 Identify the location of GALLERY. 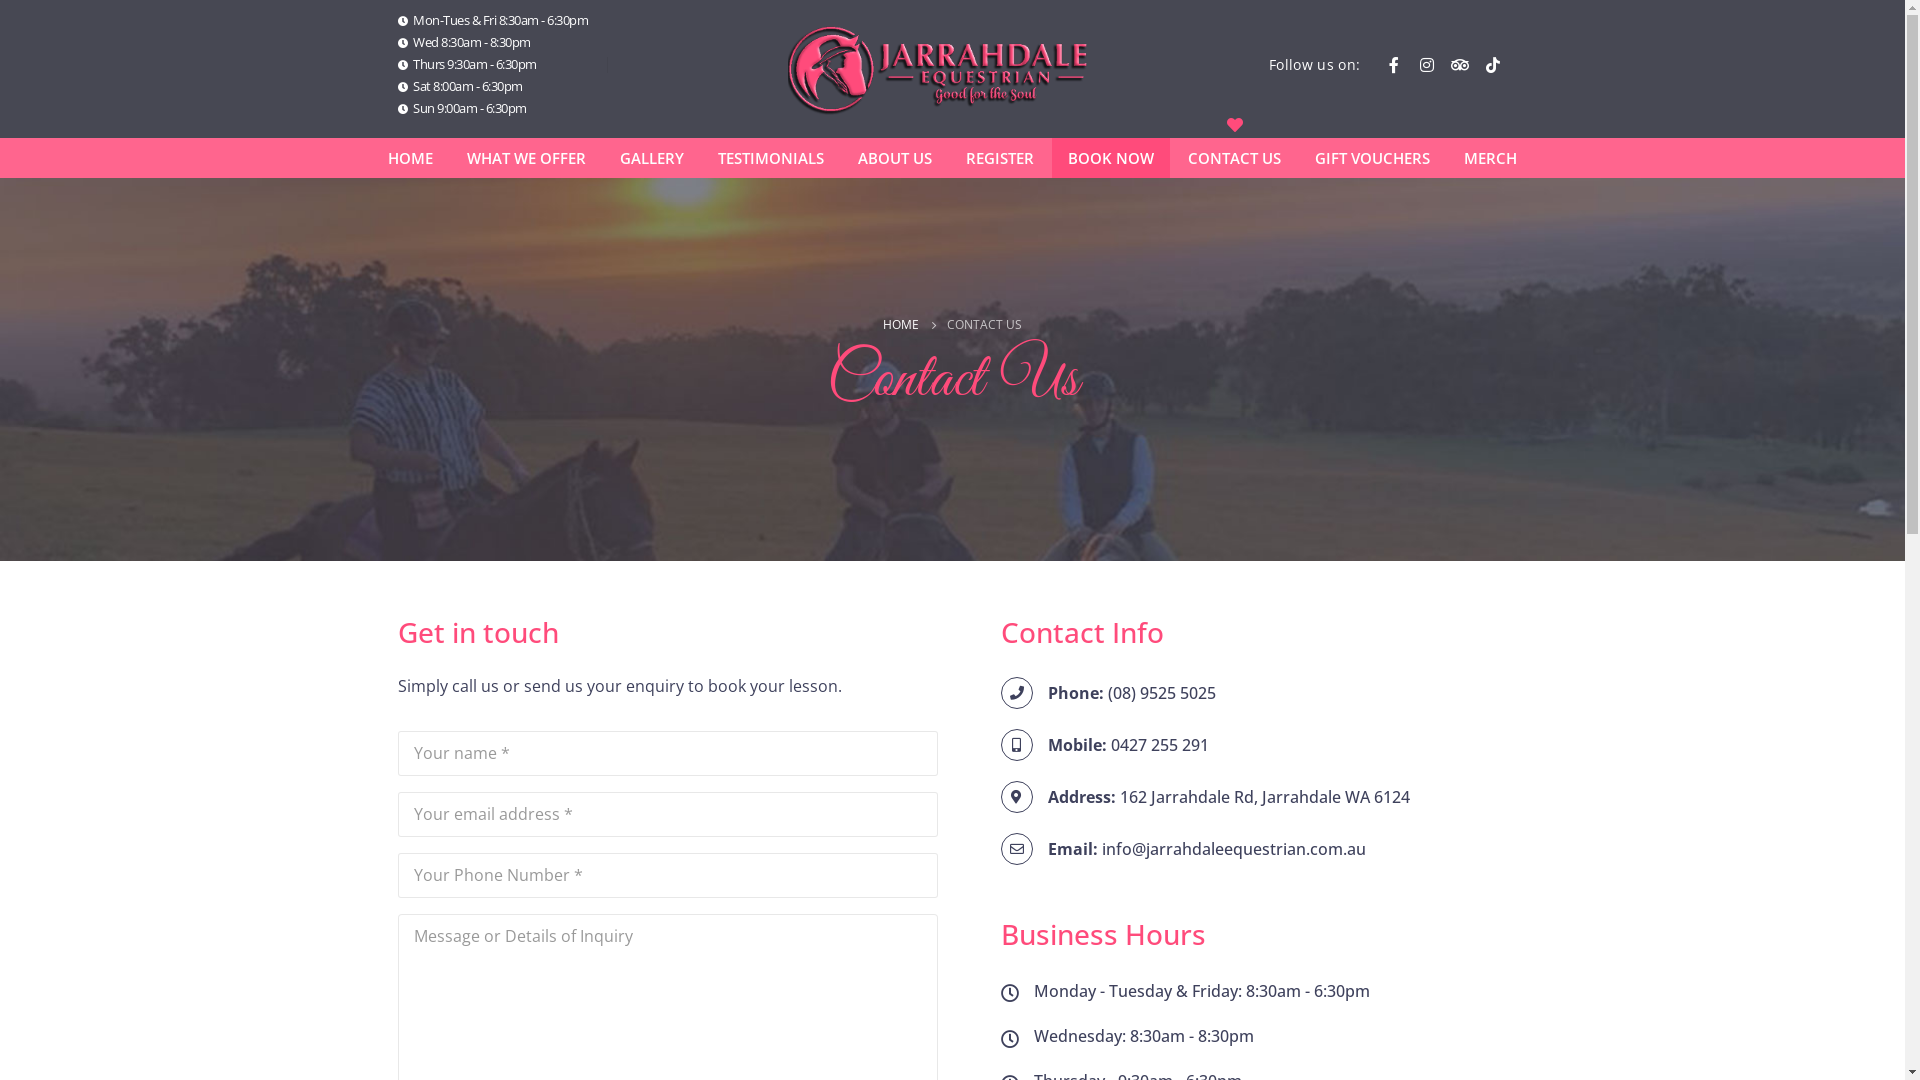
(652, 158).